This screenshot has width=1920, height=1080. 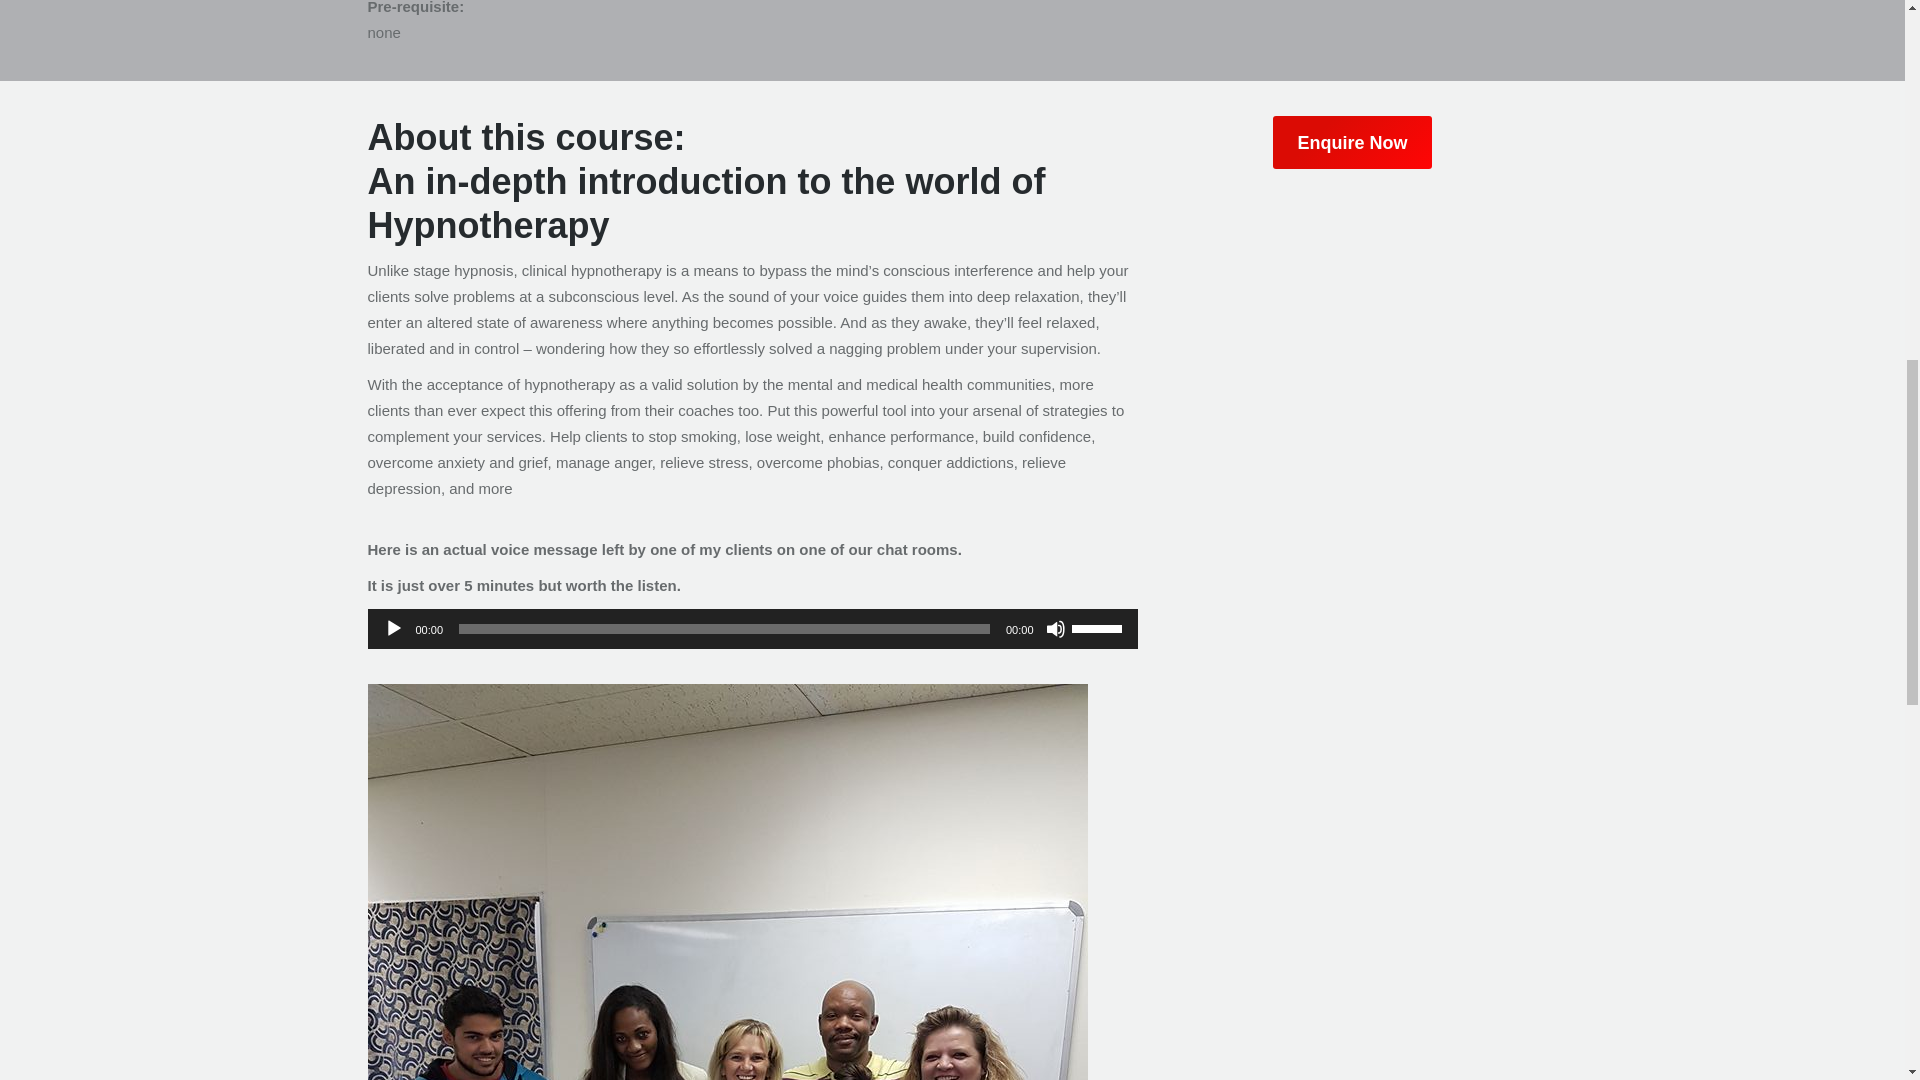 What do you see at coordinates (394, 628) in the screenshot?
I see `Play` at bounding box center [394, 628].